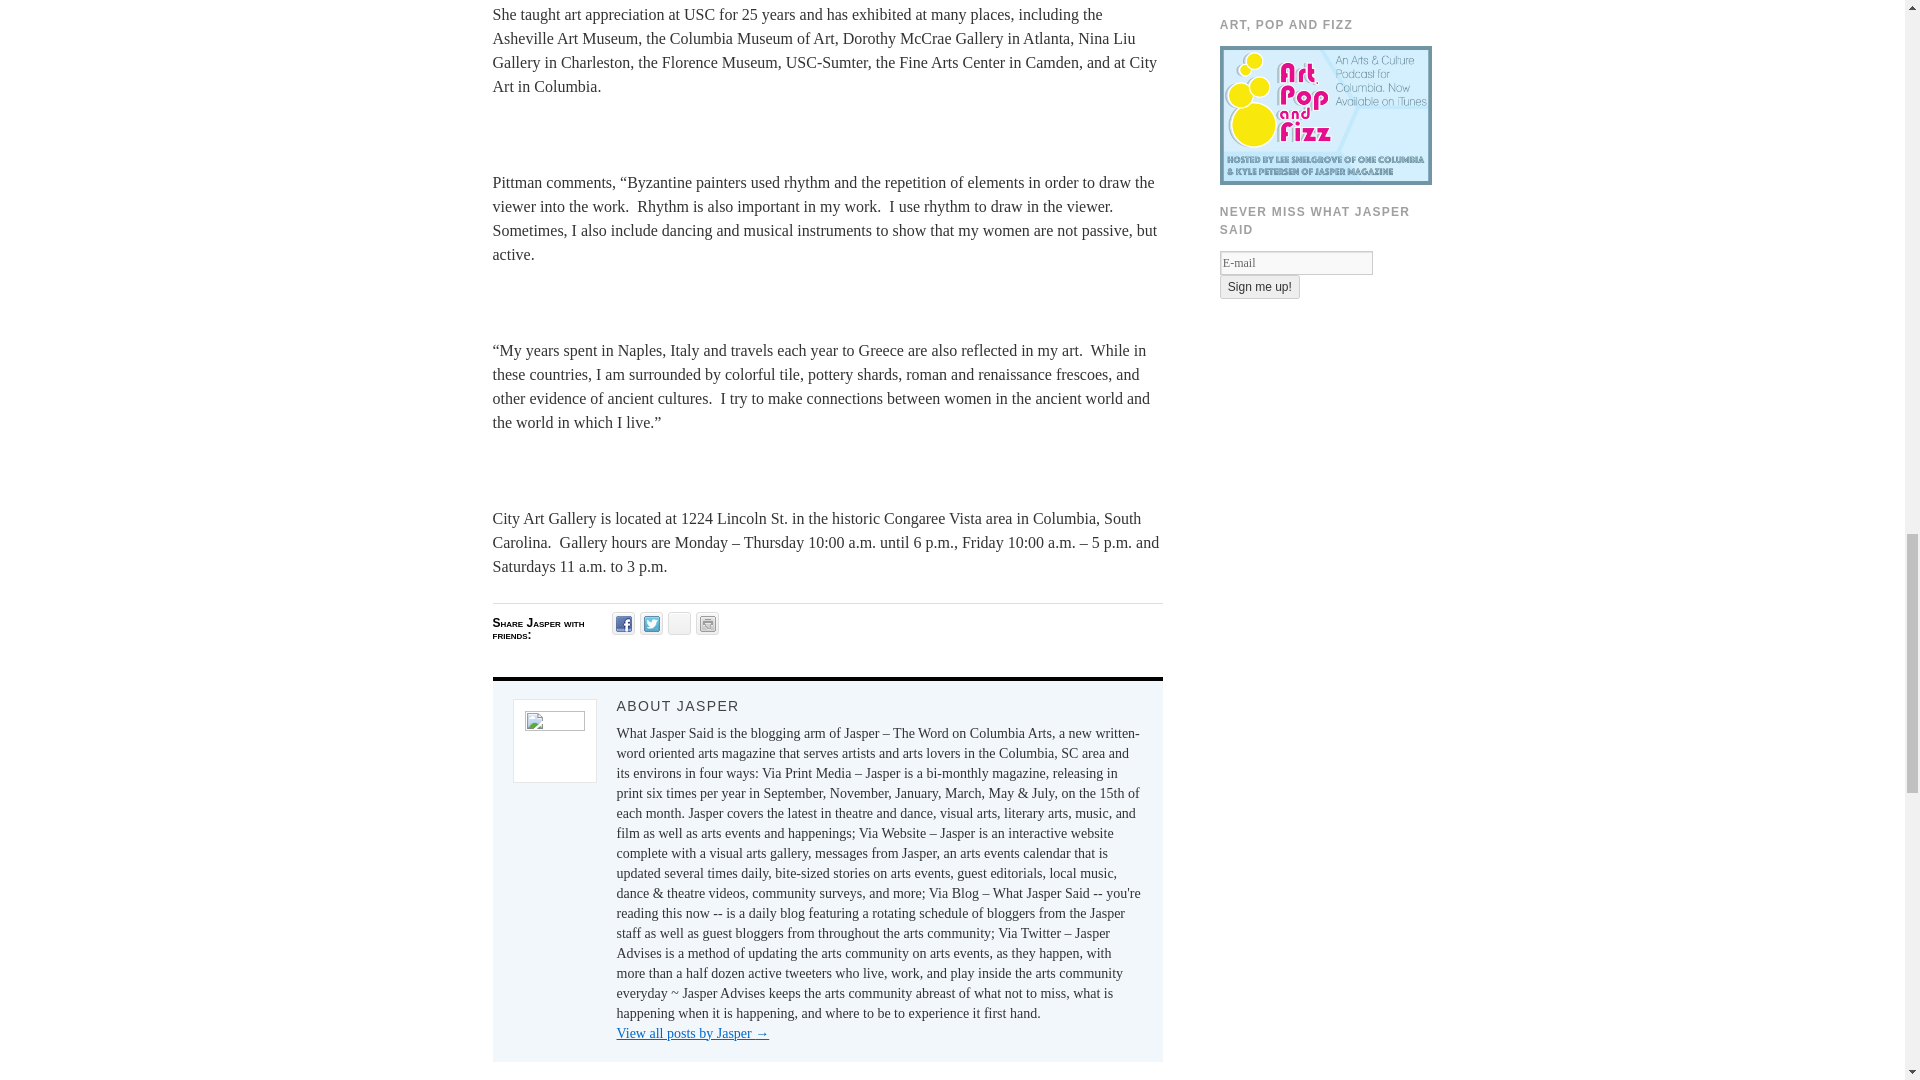  Describe the element at coordinates (1296, 262) in the screenshot. I see `E-mail` at that location.